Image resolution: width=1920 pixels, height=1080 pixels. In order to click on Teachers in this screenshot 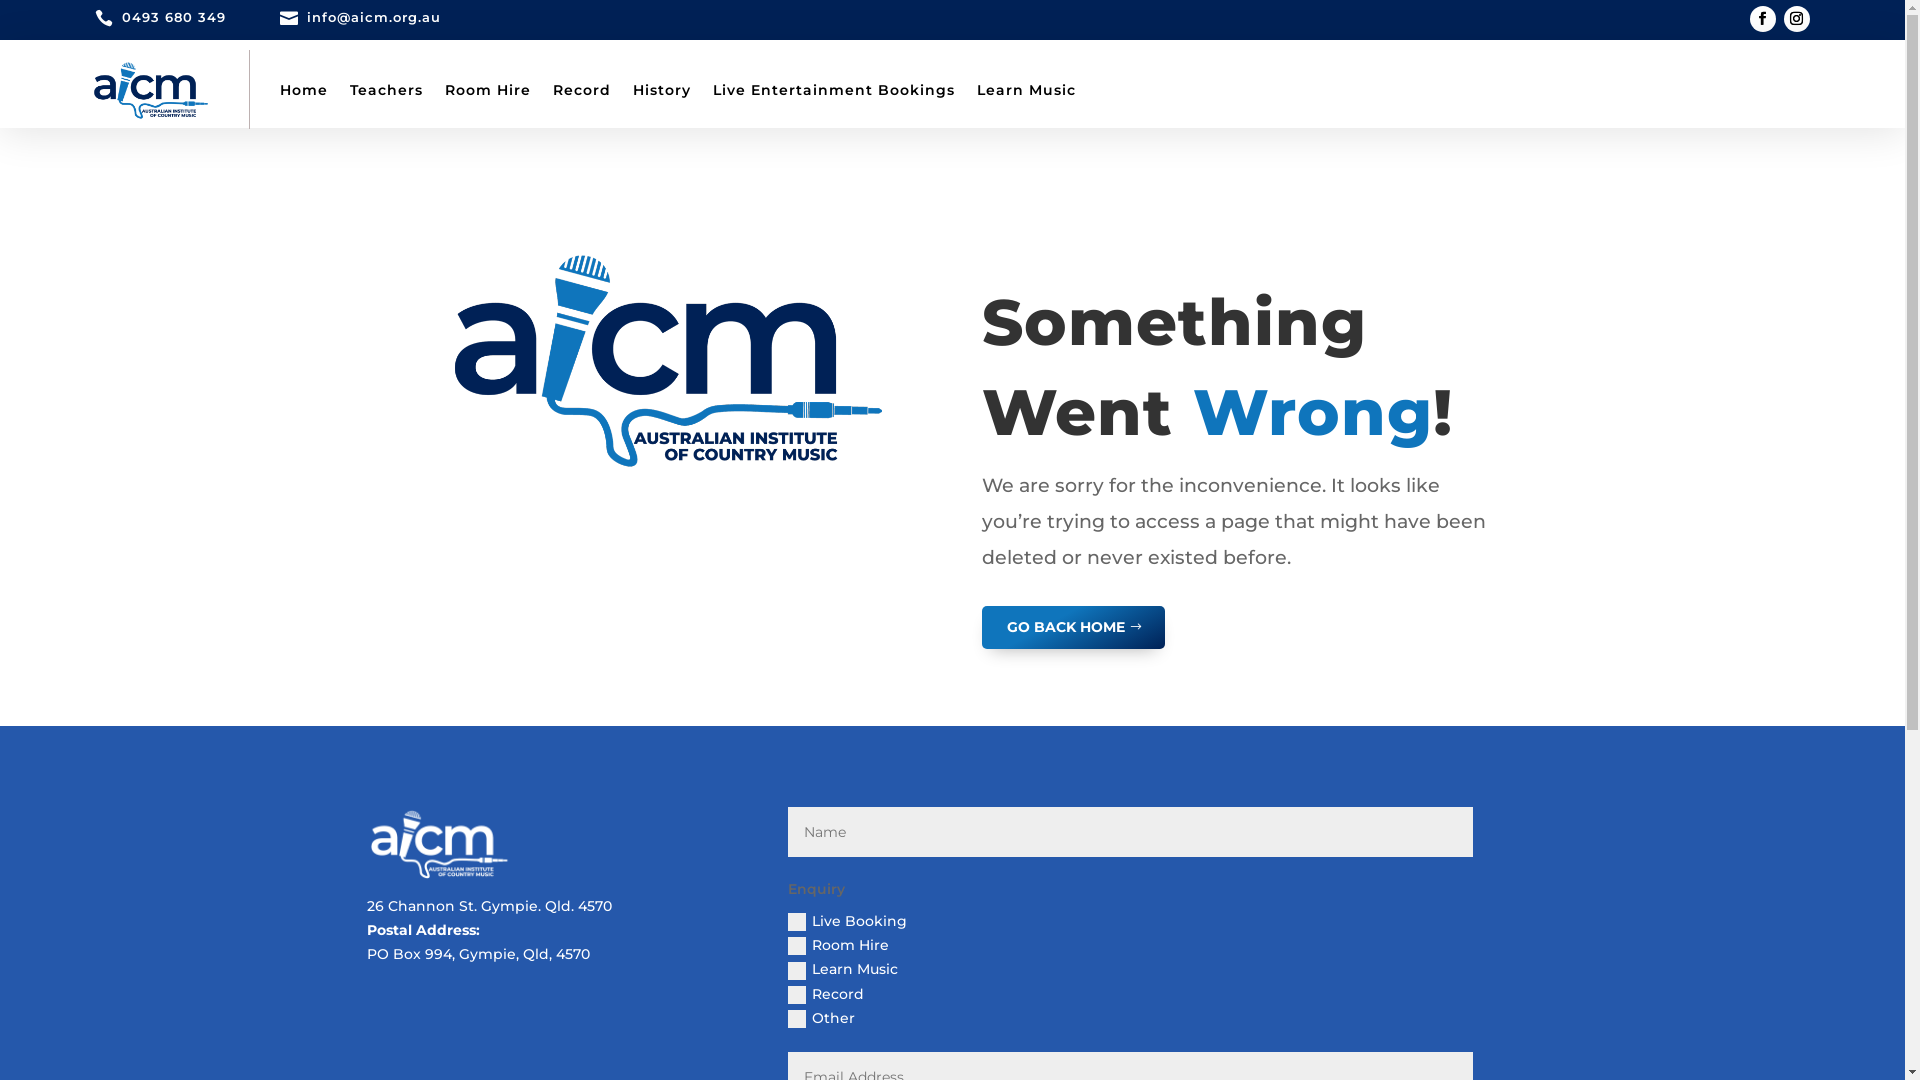, I will do `click(386, 90)`.